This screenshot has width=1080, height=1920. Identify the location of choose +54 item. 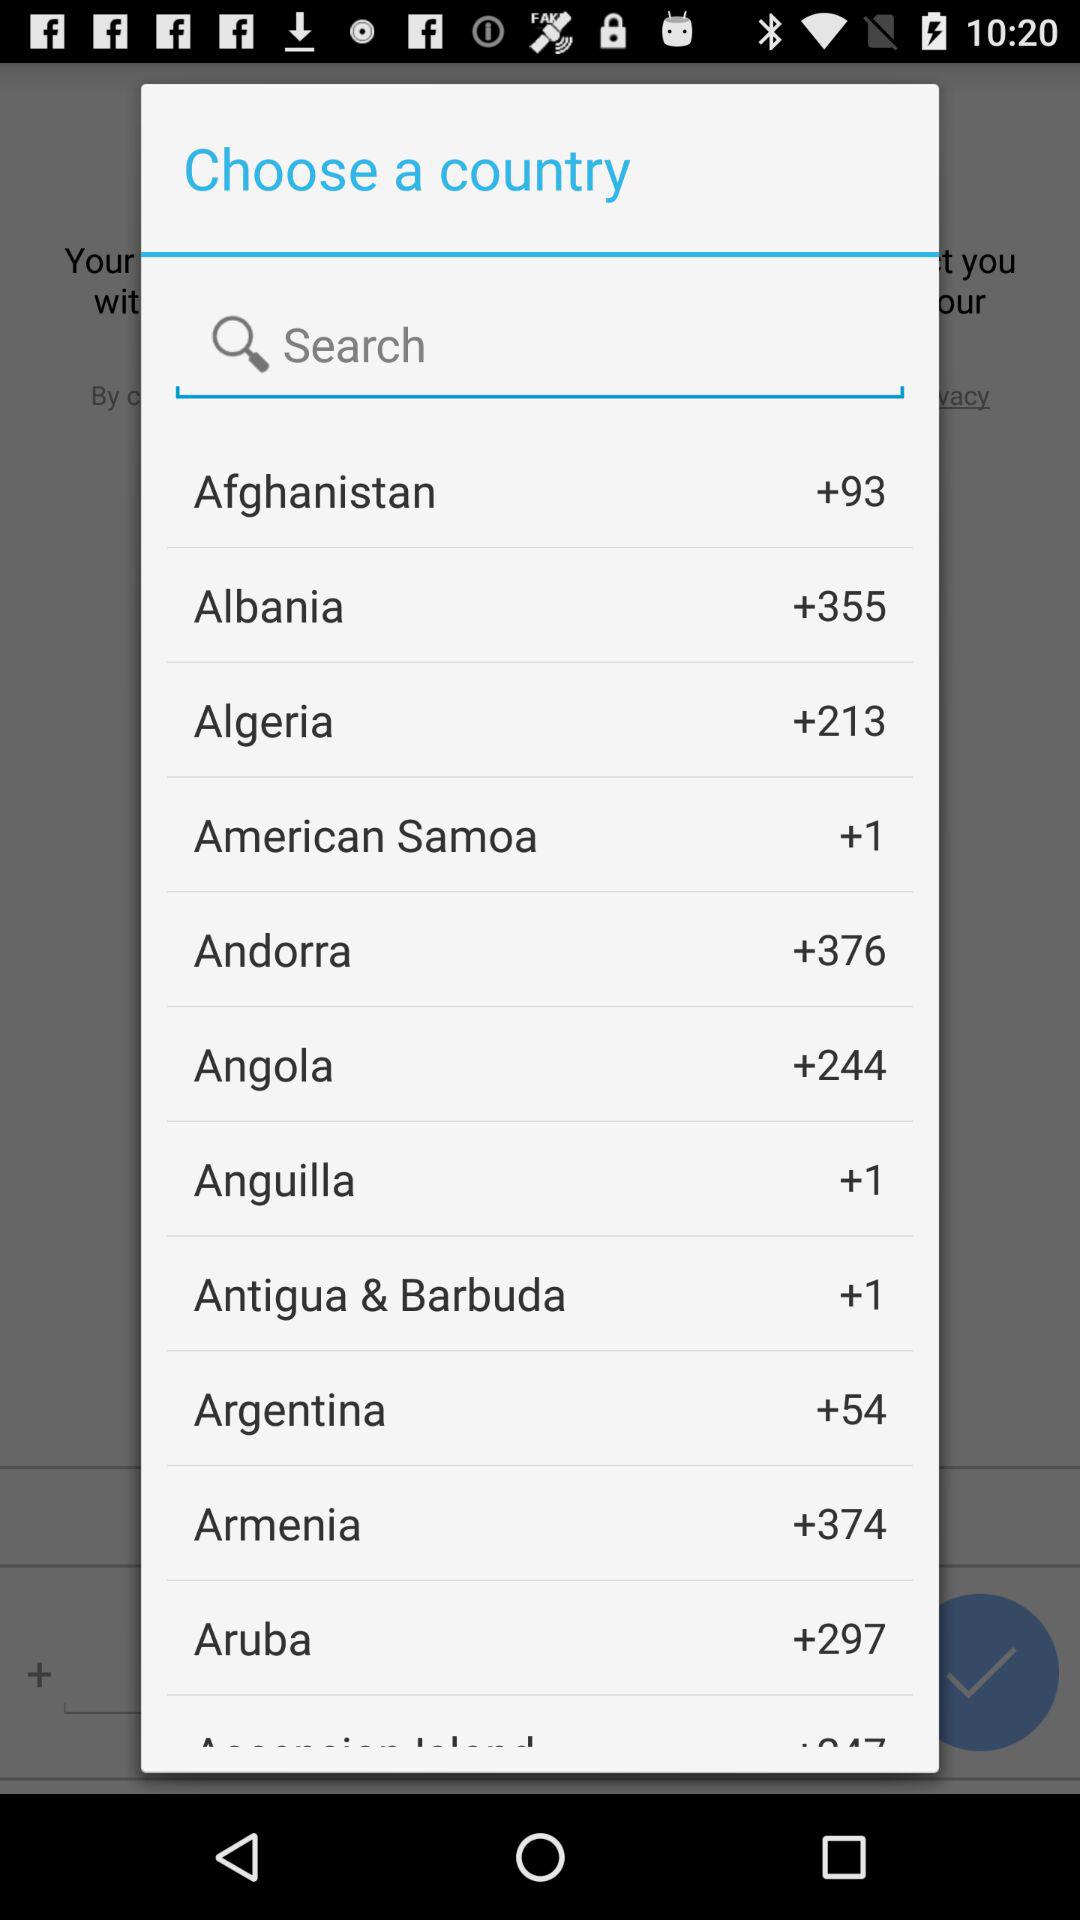
(851, 1408).